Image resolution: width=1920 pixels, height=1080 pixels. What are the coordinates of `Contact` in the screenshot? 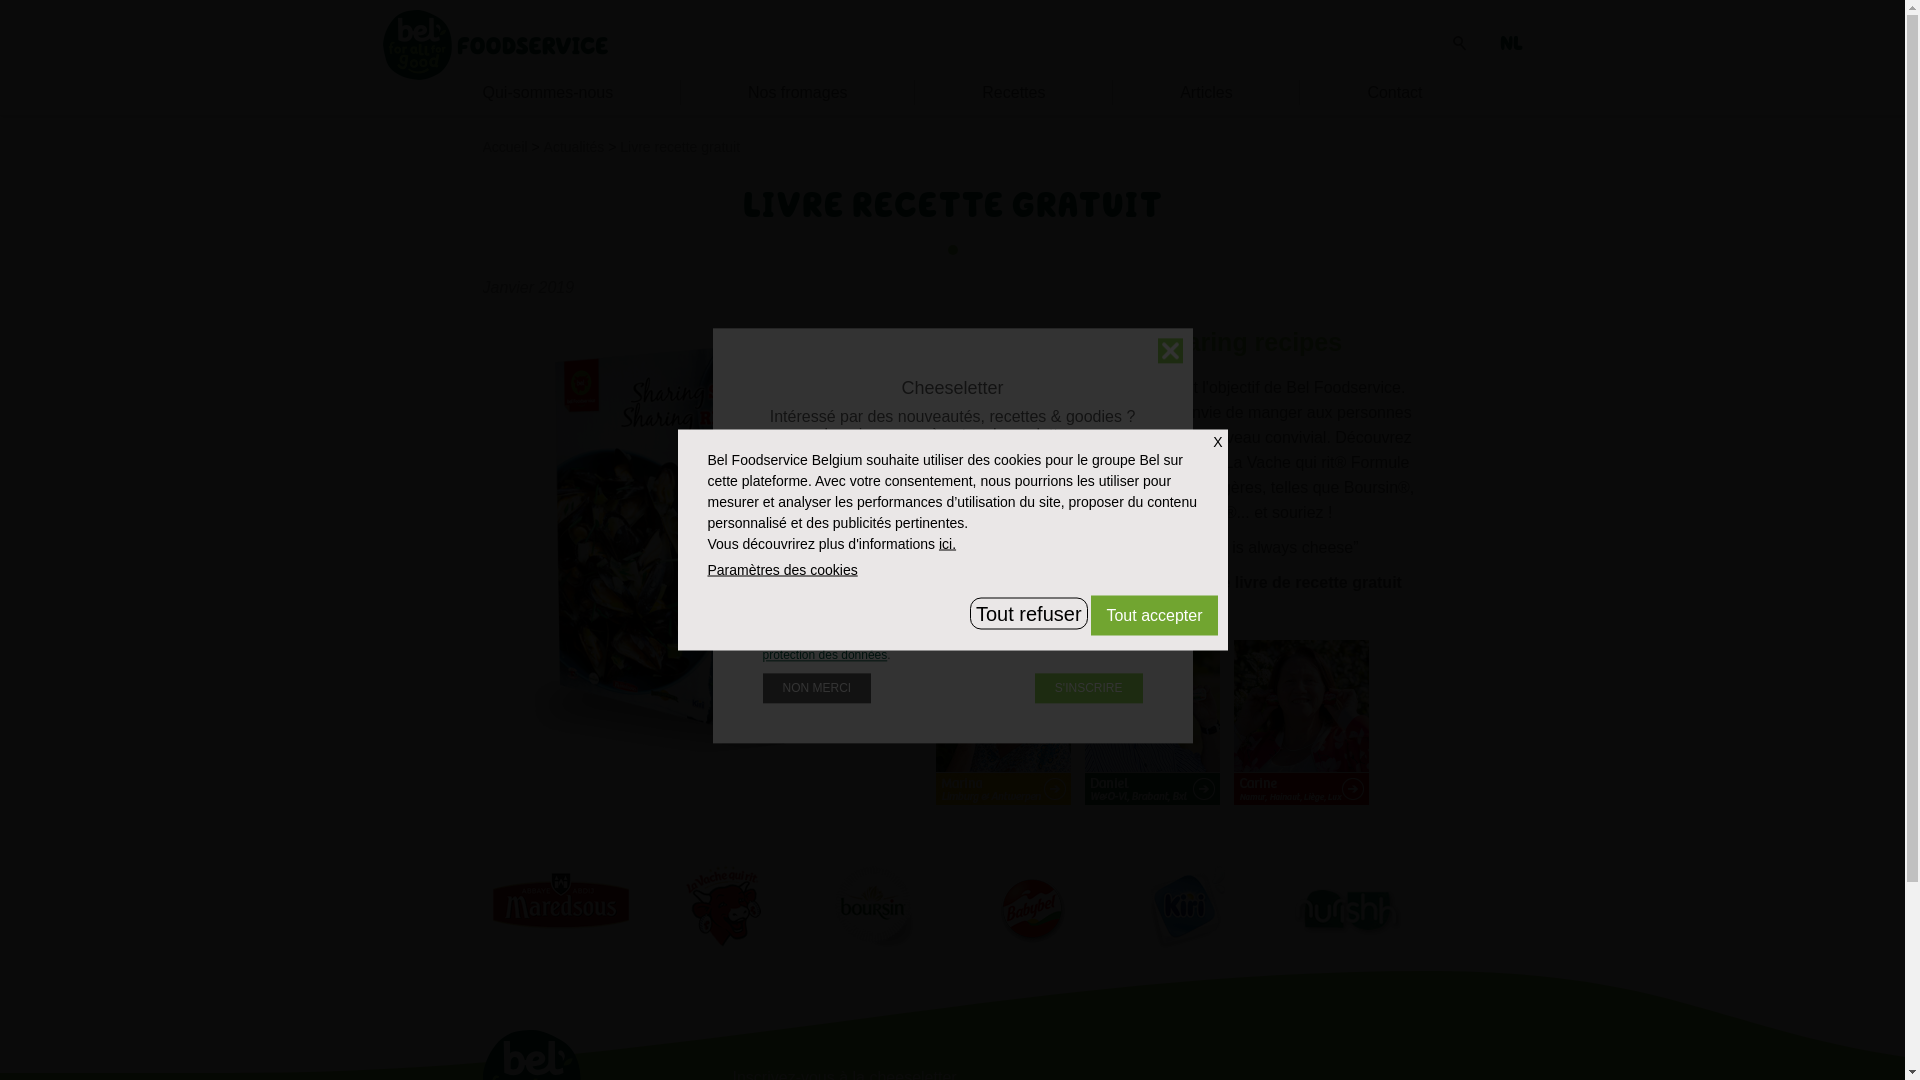 It's located at (1394, 92).